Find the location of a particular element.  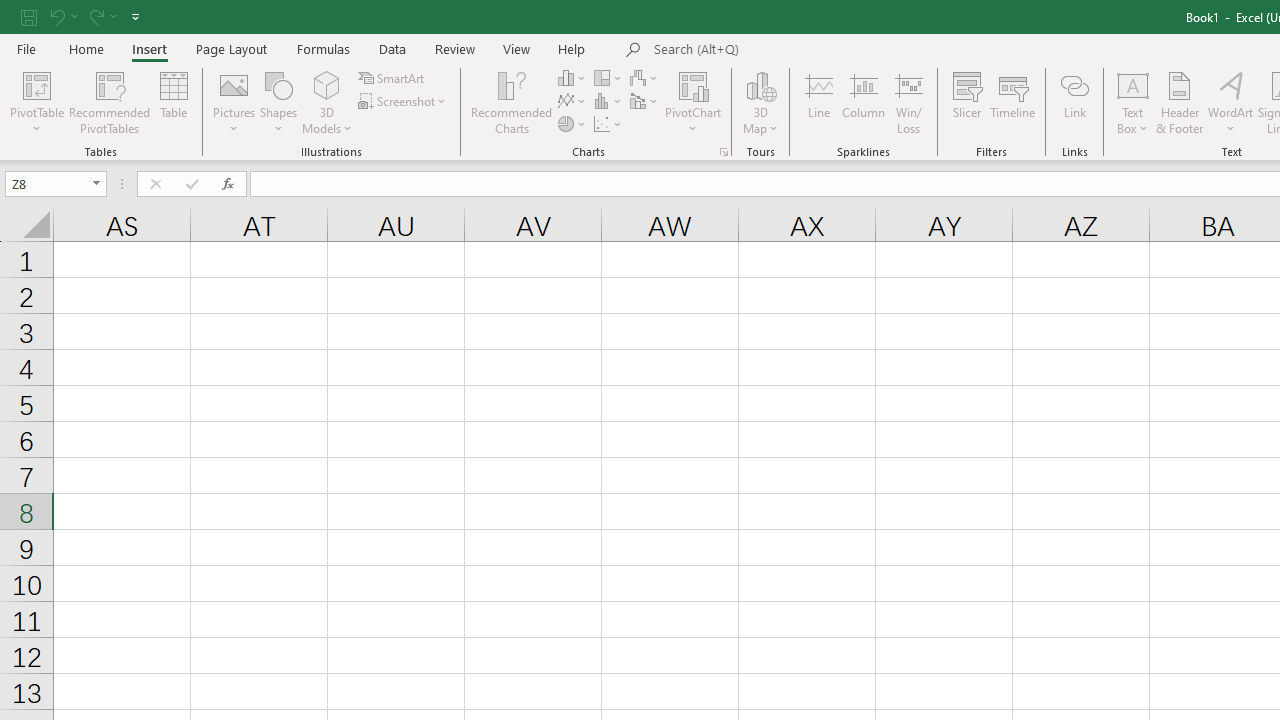

PivotChart is located at coordinates (694, 102).